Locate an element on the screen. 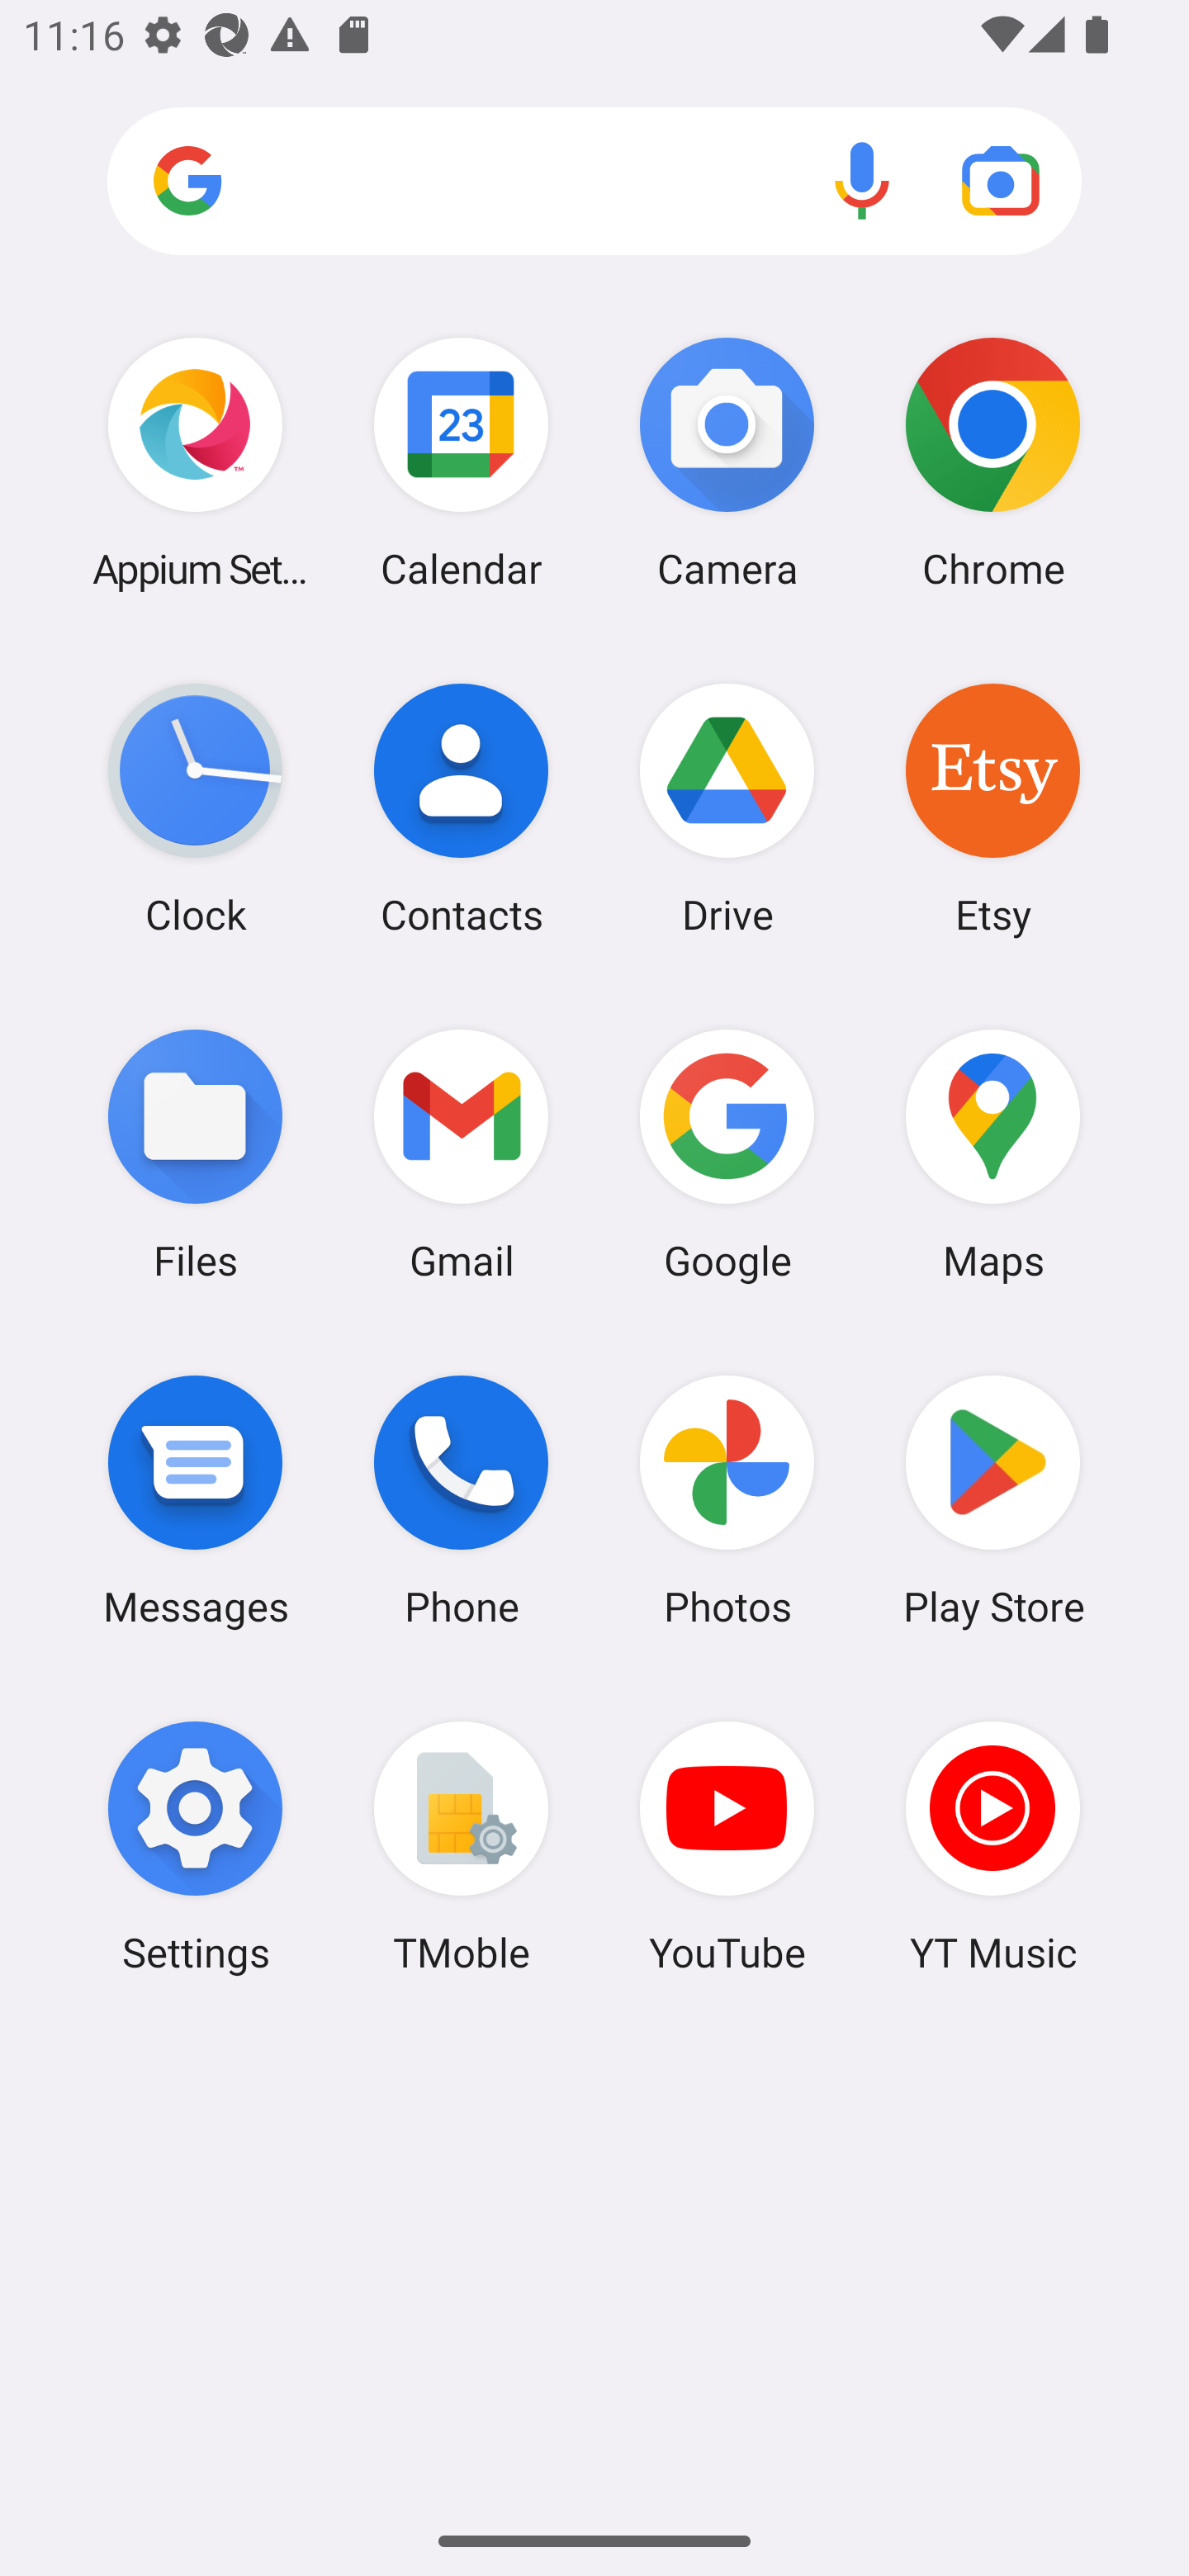 This screenshot has height=2576, width=1189. Clock is located at coordinates (195, 808).